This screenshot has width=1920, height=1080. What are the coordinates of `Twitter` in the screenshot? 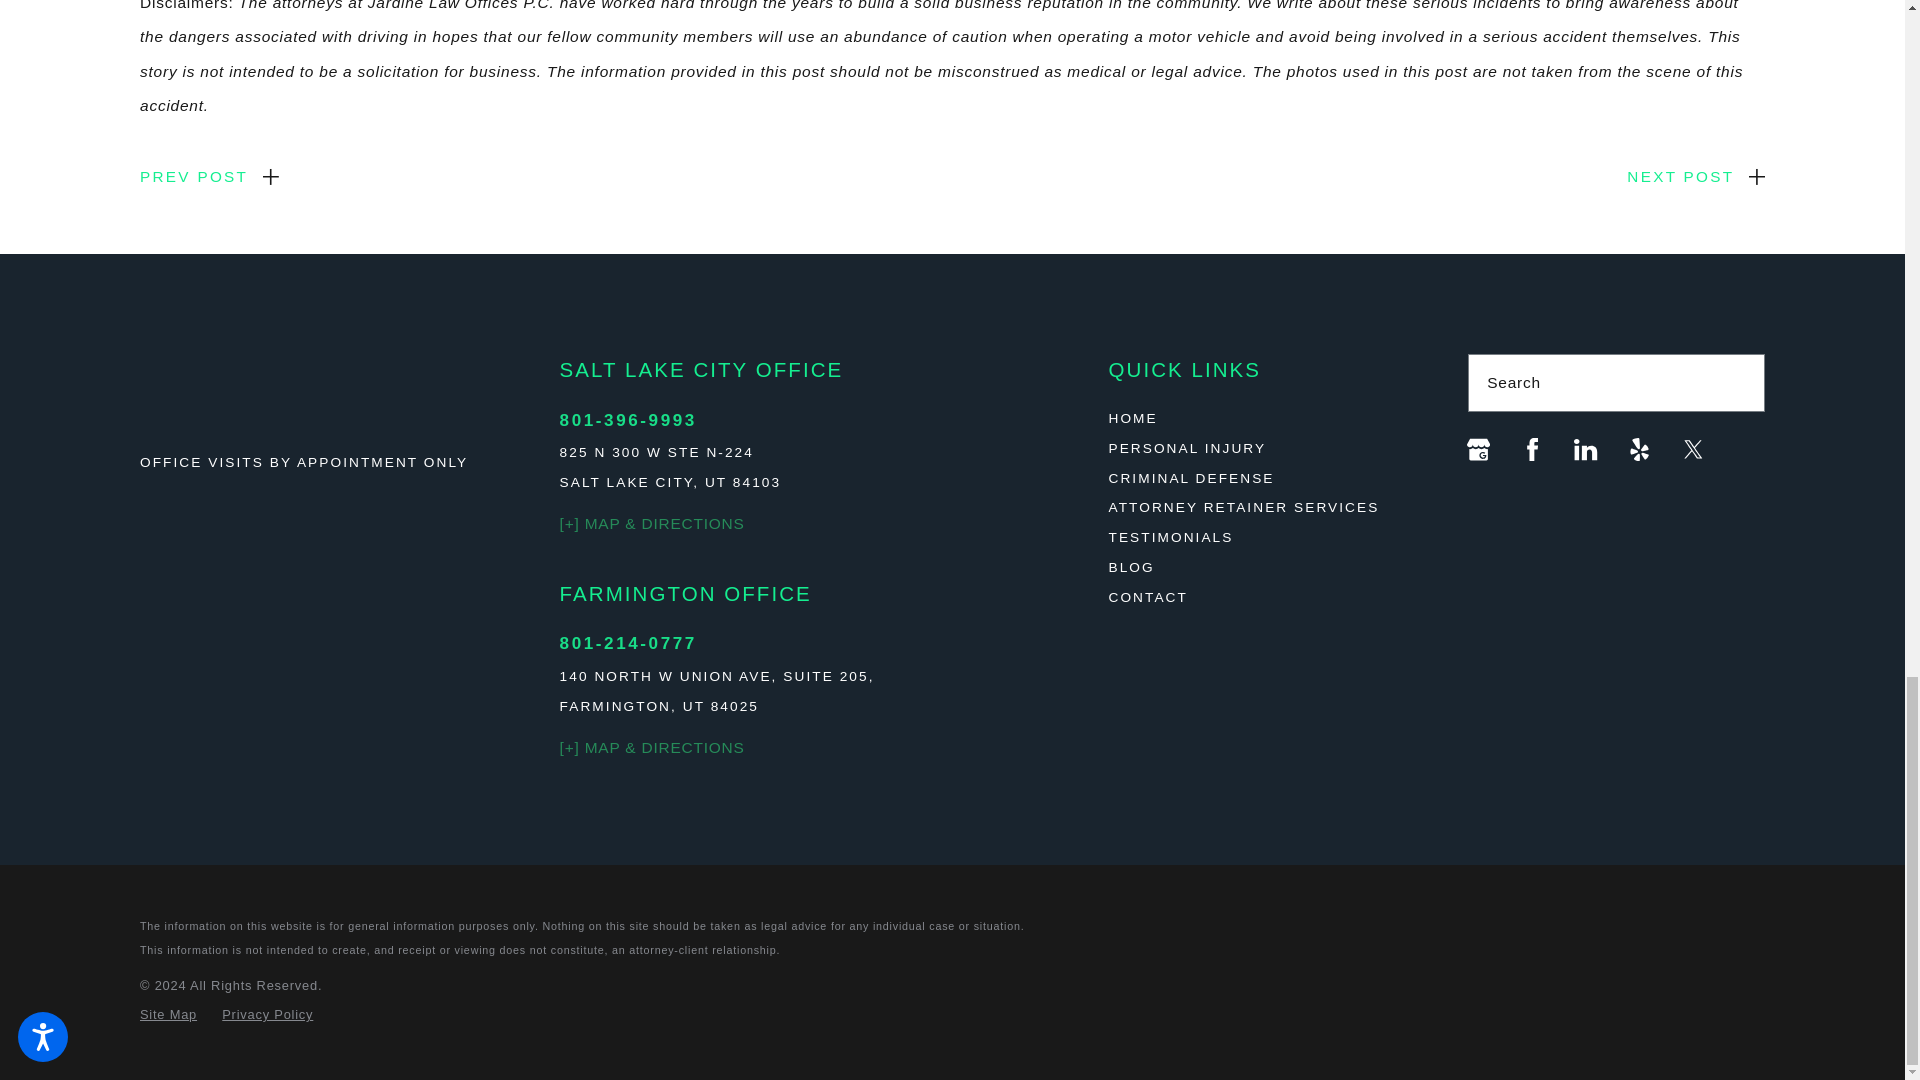 It's located at (1692, 450).